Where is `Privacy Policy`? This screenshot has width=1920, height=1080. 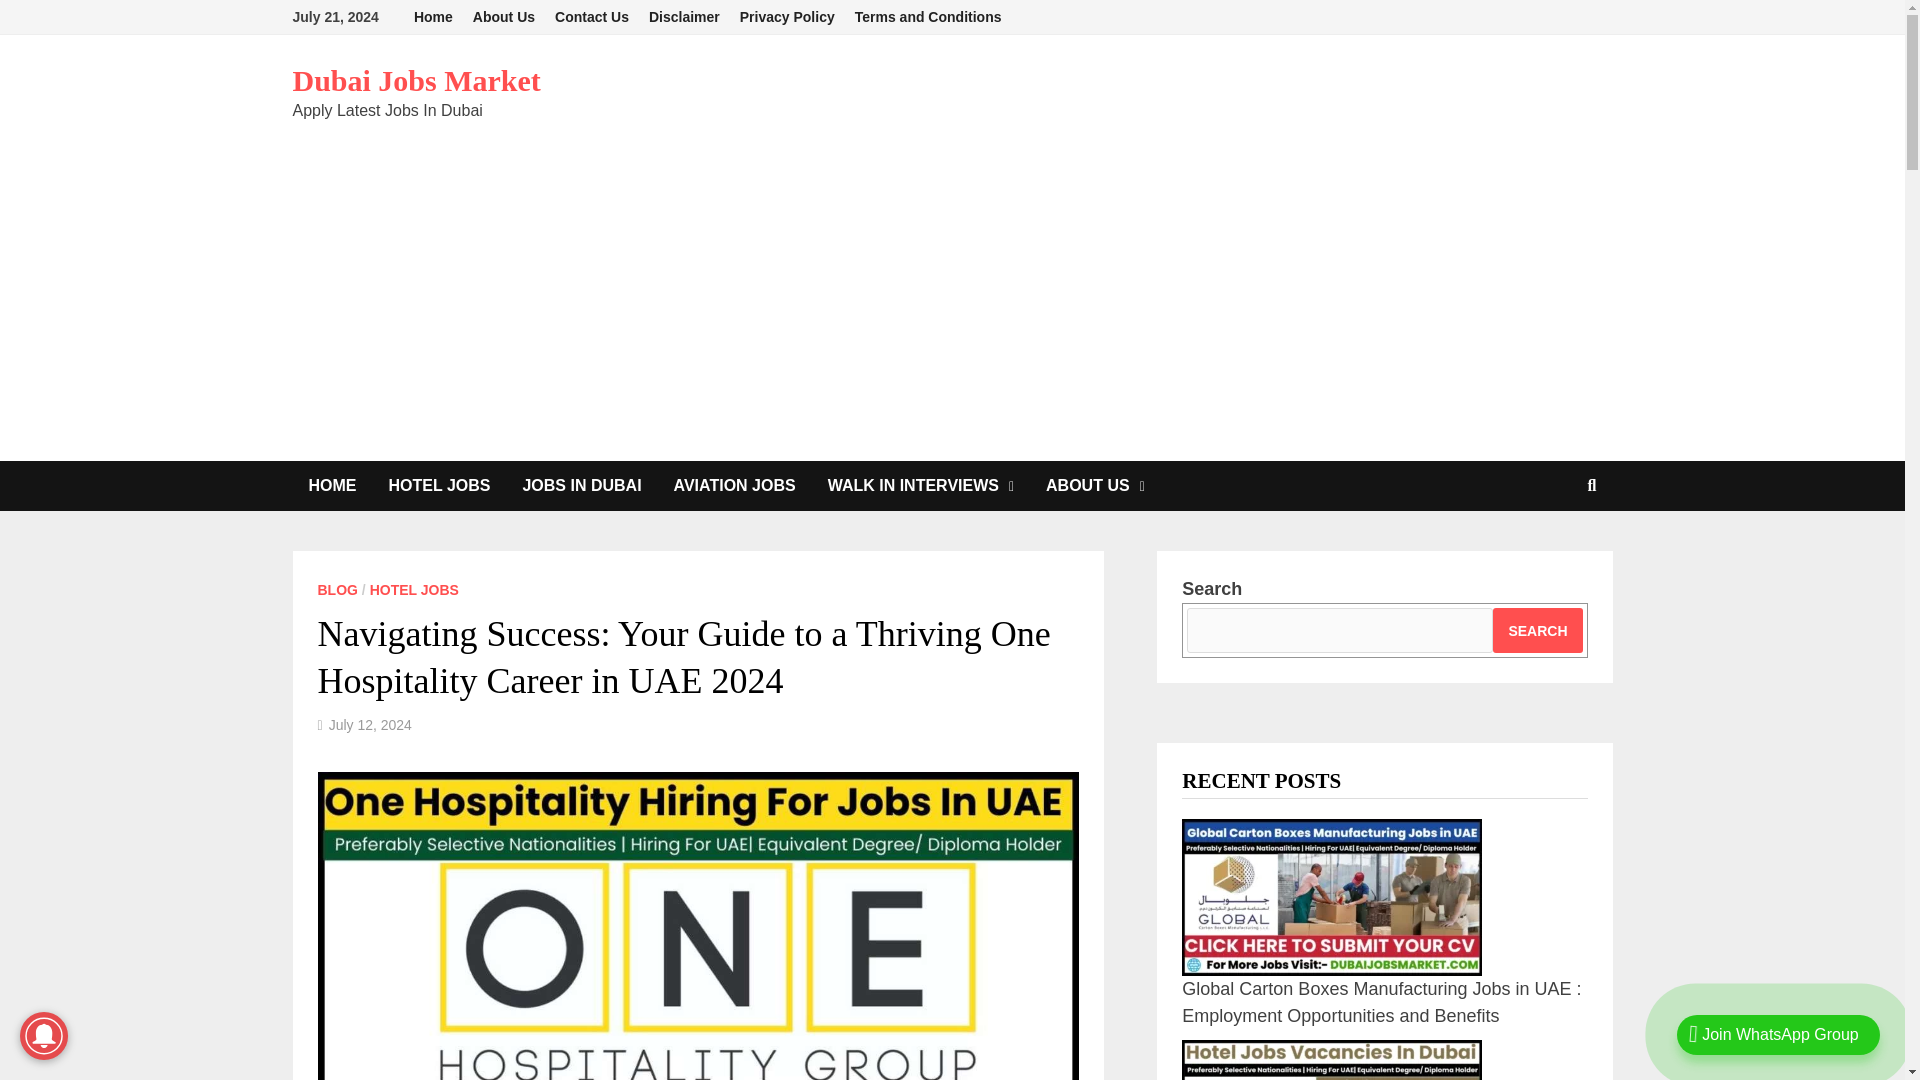 Privacy Policy is located at coordinates (786, 17).